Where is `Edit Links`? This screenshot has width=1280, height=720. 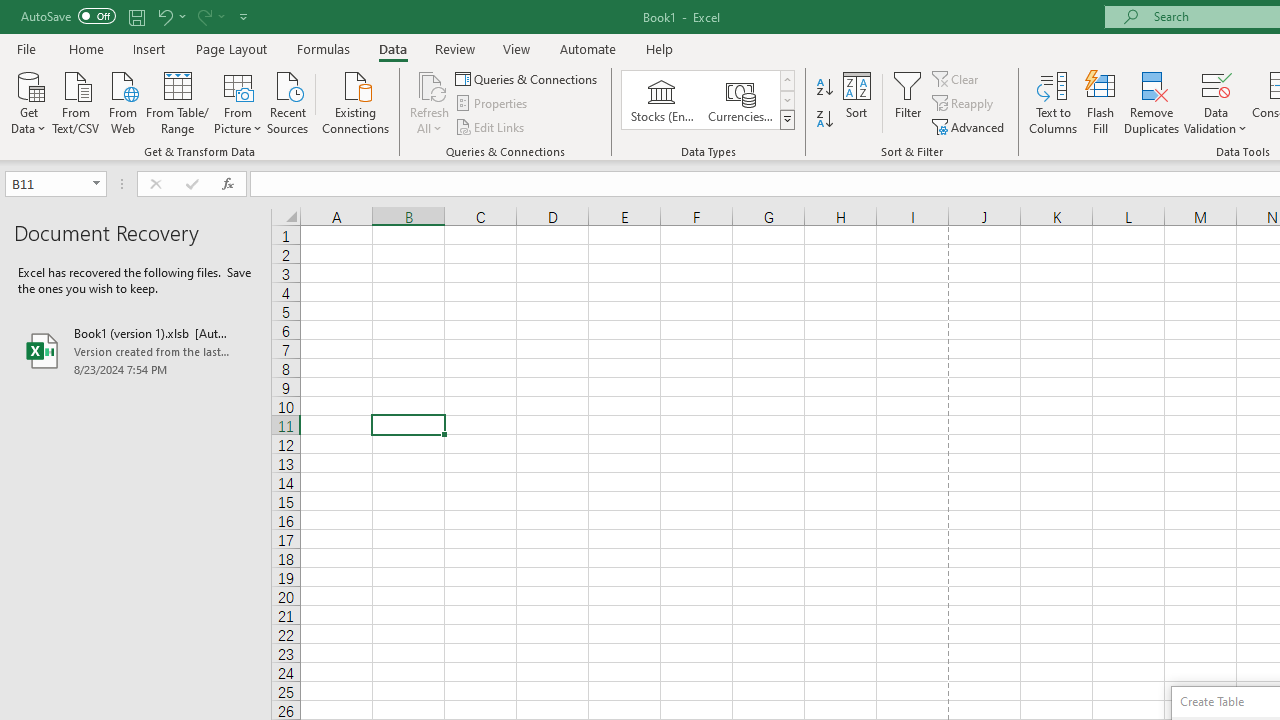 Edit Links is located at coordinates (491, 126).